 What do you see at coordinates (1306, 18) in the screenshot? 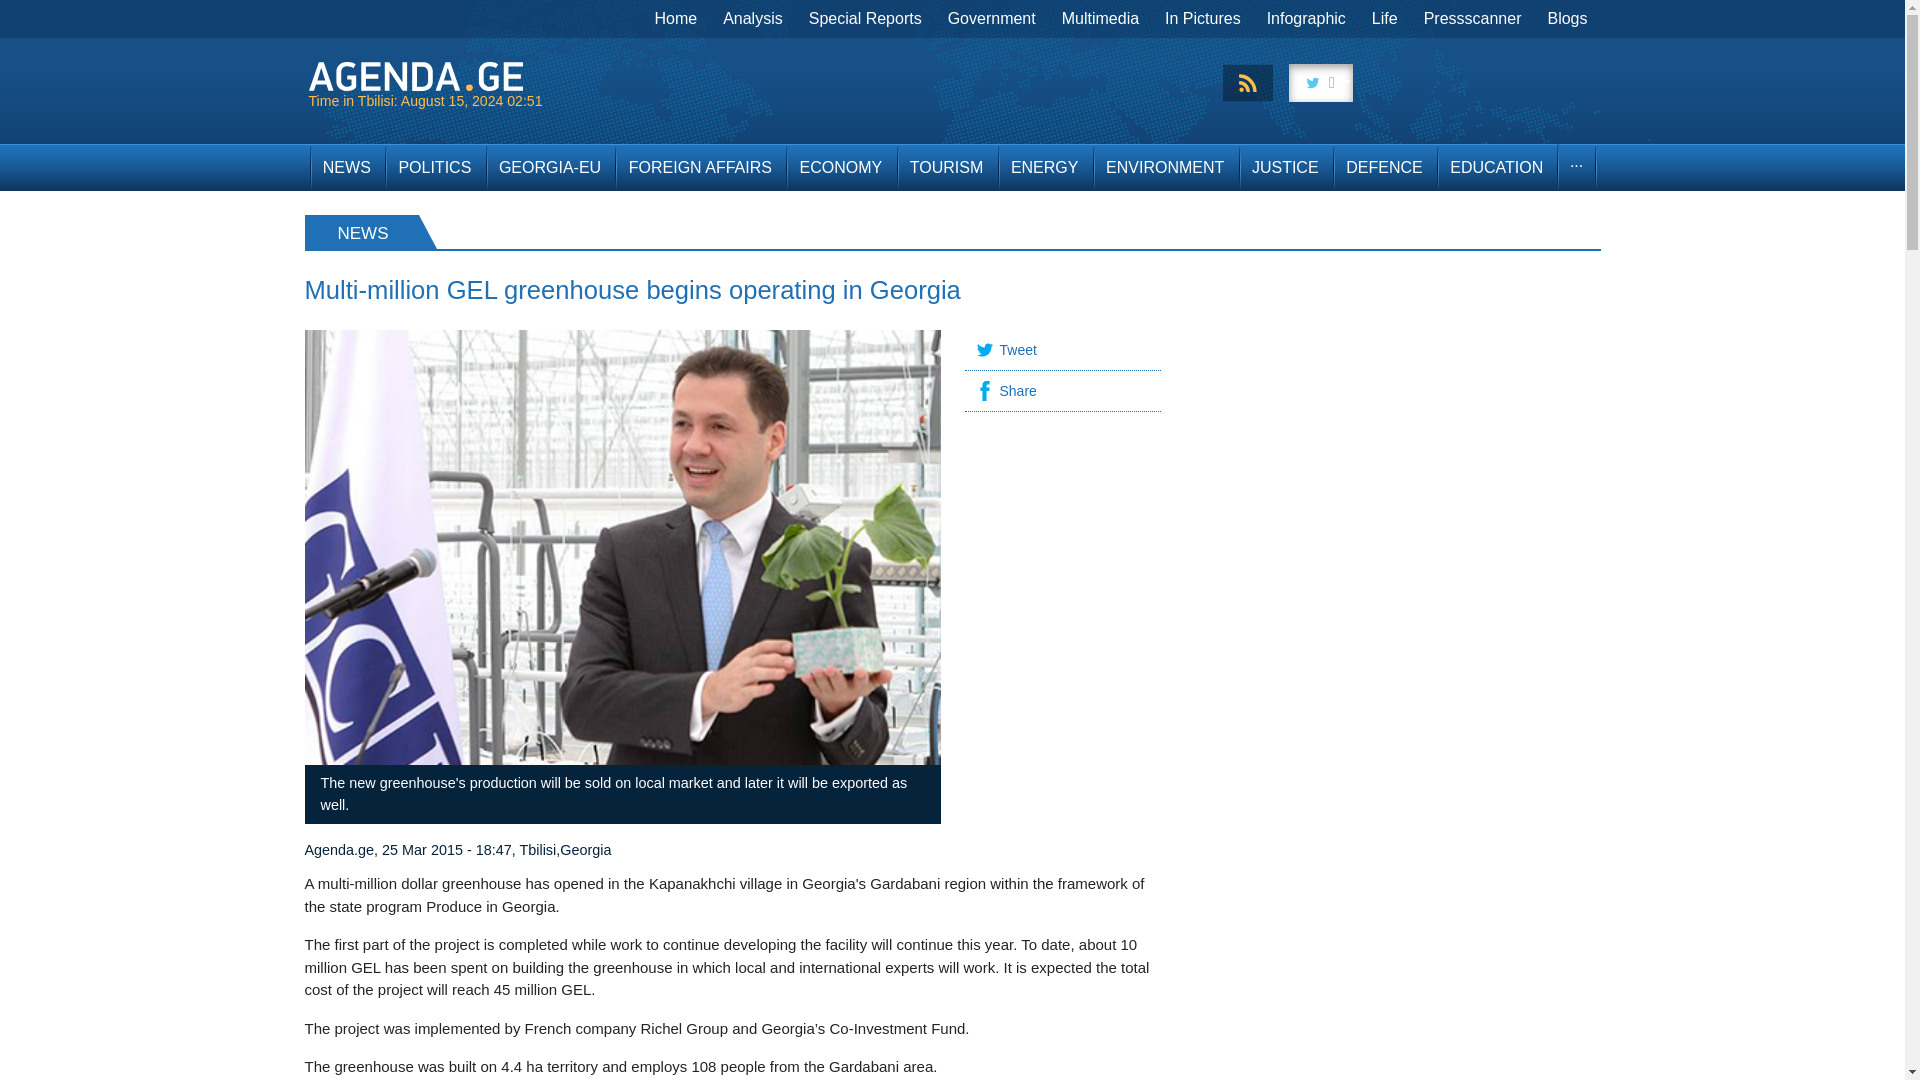
I see `Infographic` at bounding box center [1306, 18].